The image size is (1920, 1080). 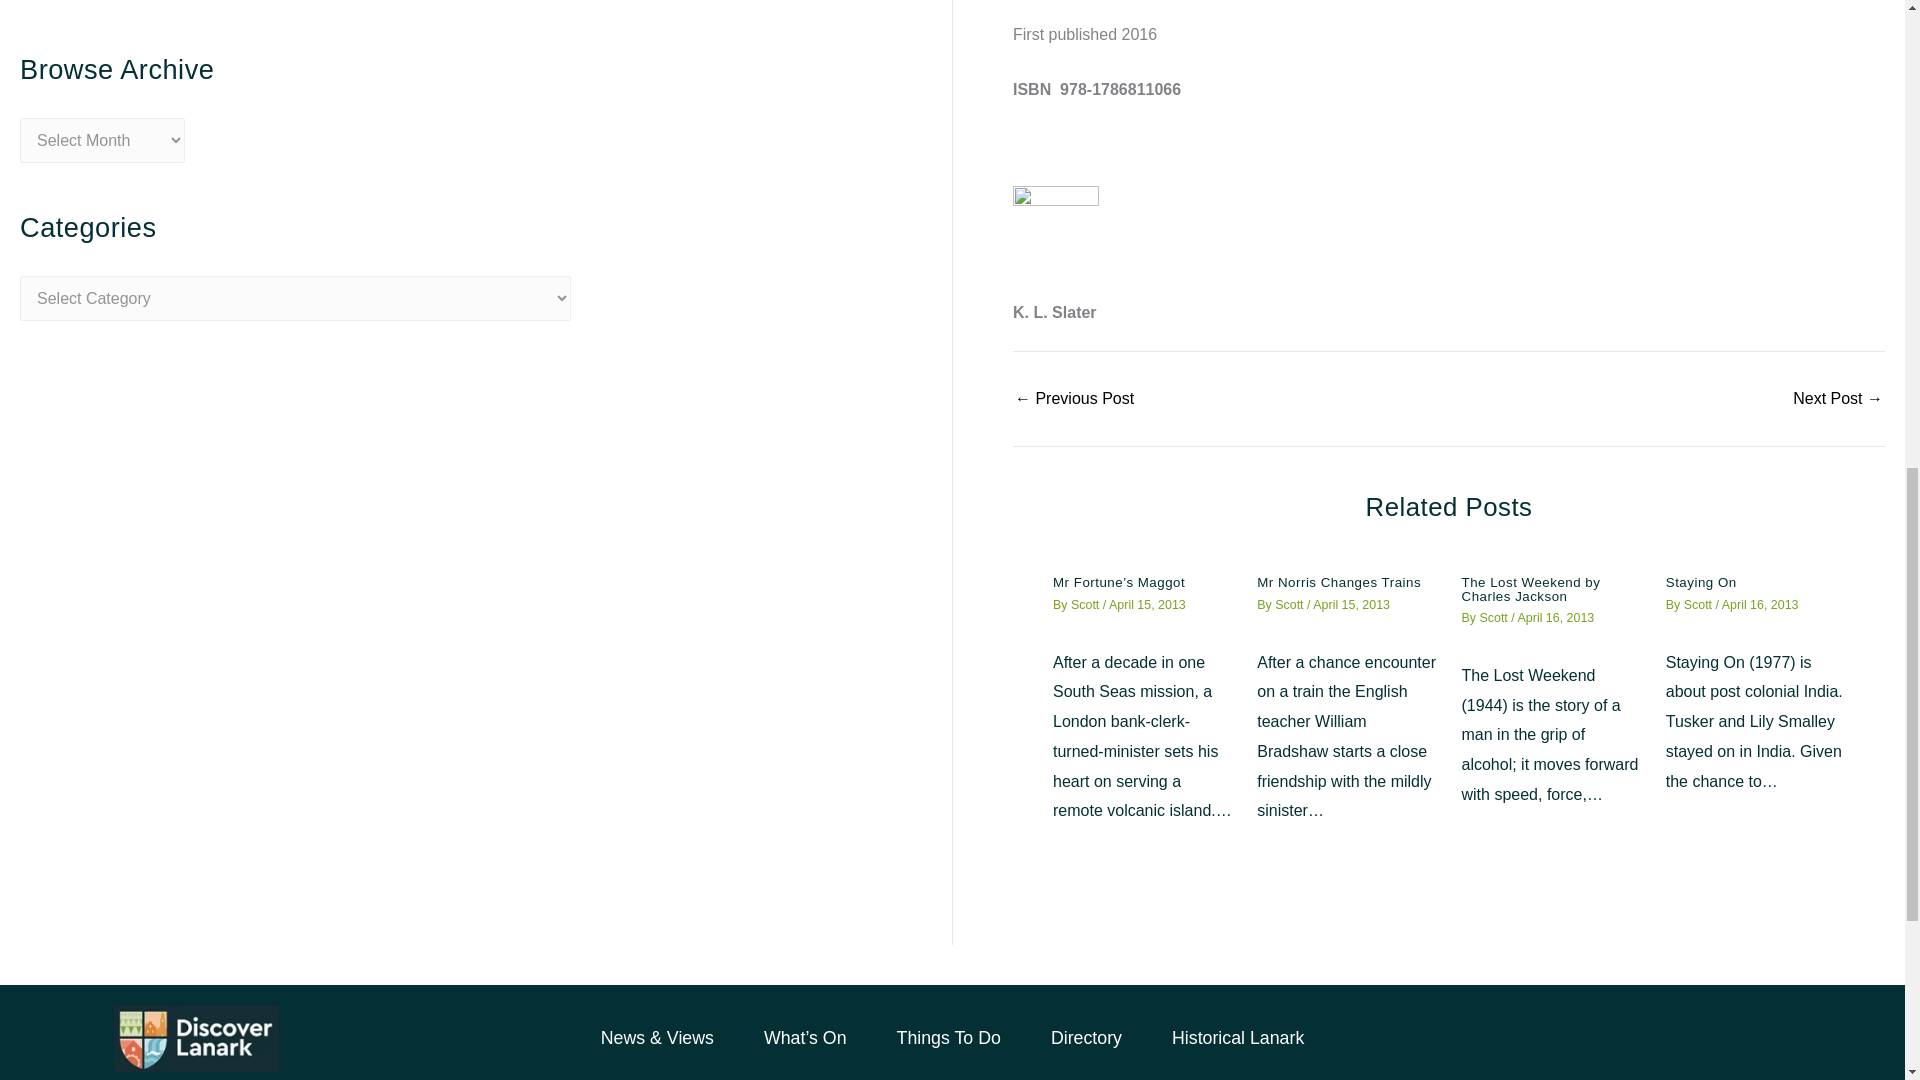 I want to click on View all posts by Scott, so click(x=1290, y=605).